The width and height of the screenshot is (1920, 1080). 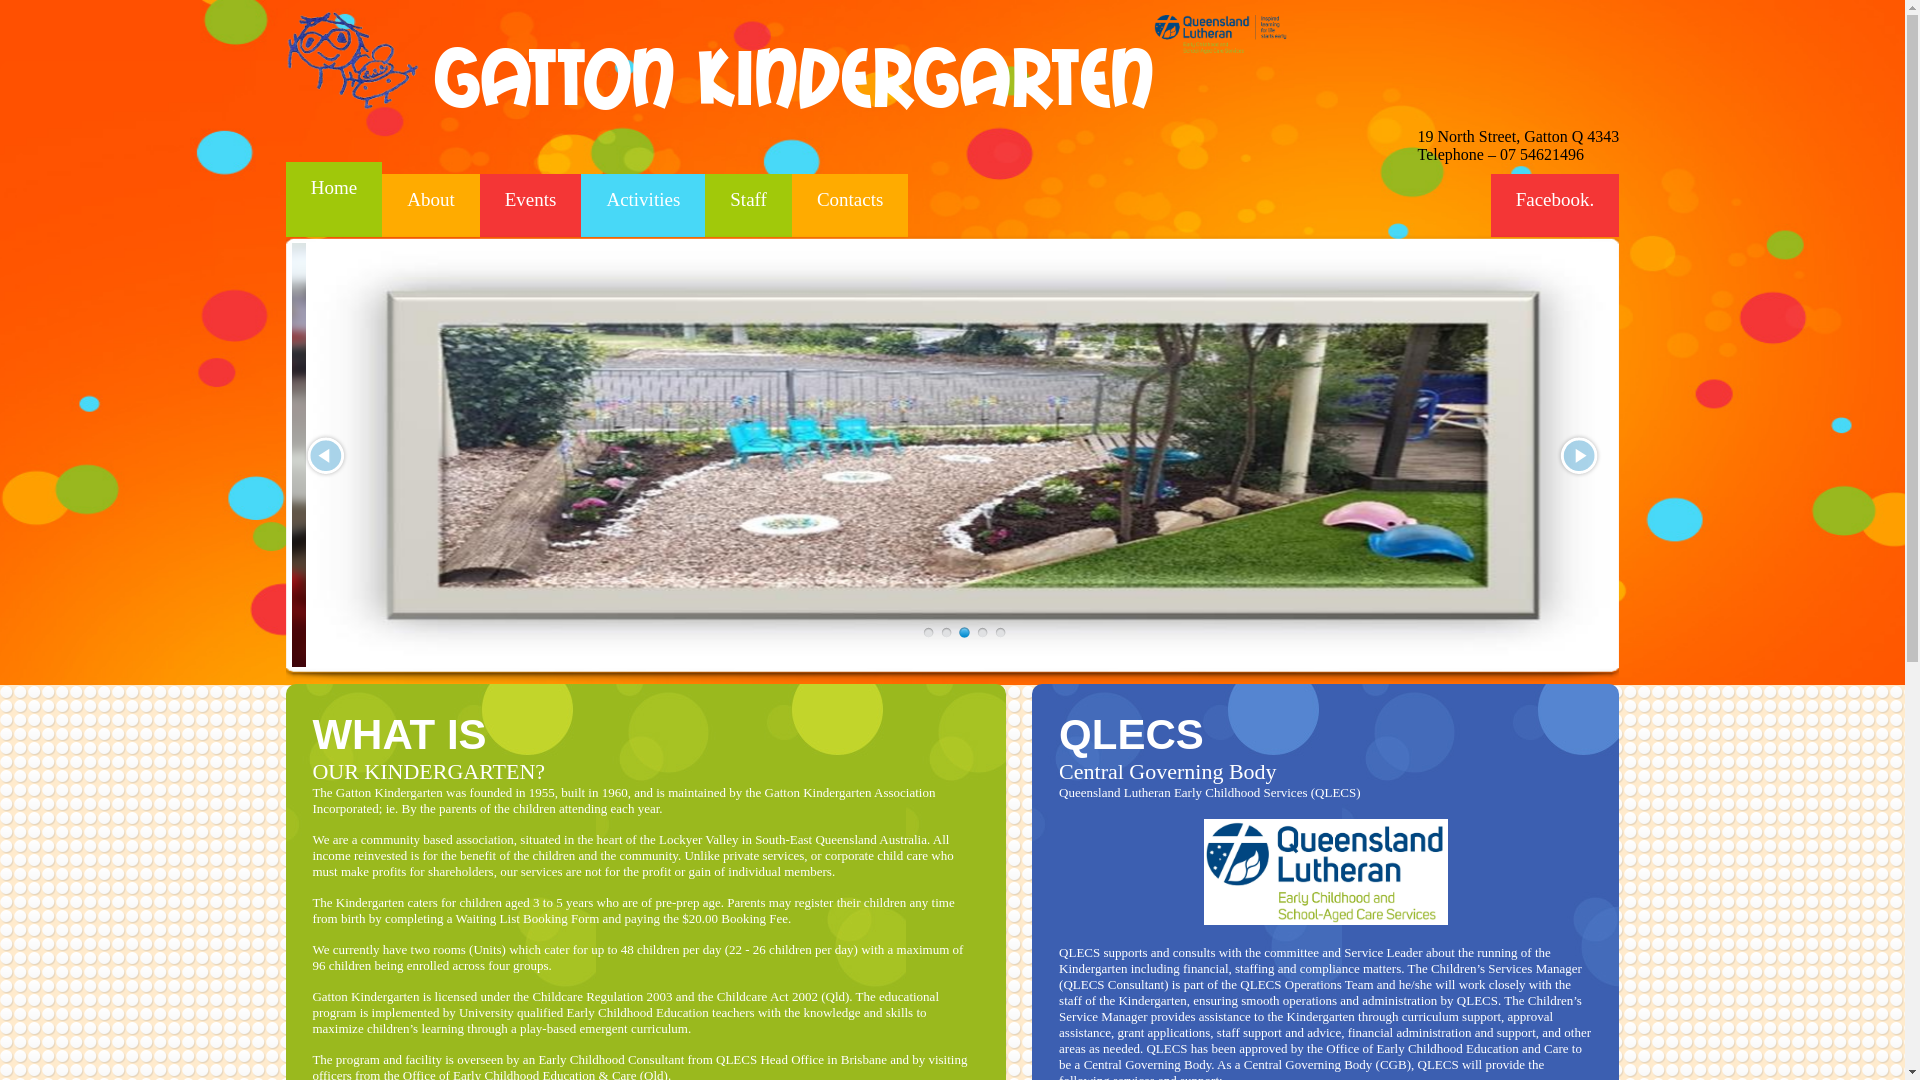 I want to click on Home, so click(x=334, y=200).